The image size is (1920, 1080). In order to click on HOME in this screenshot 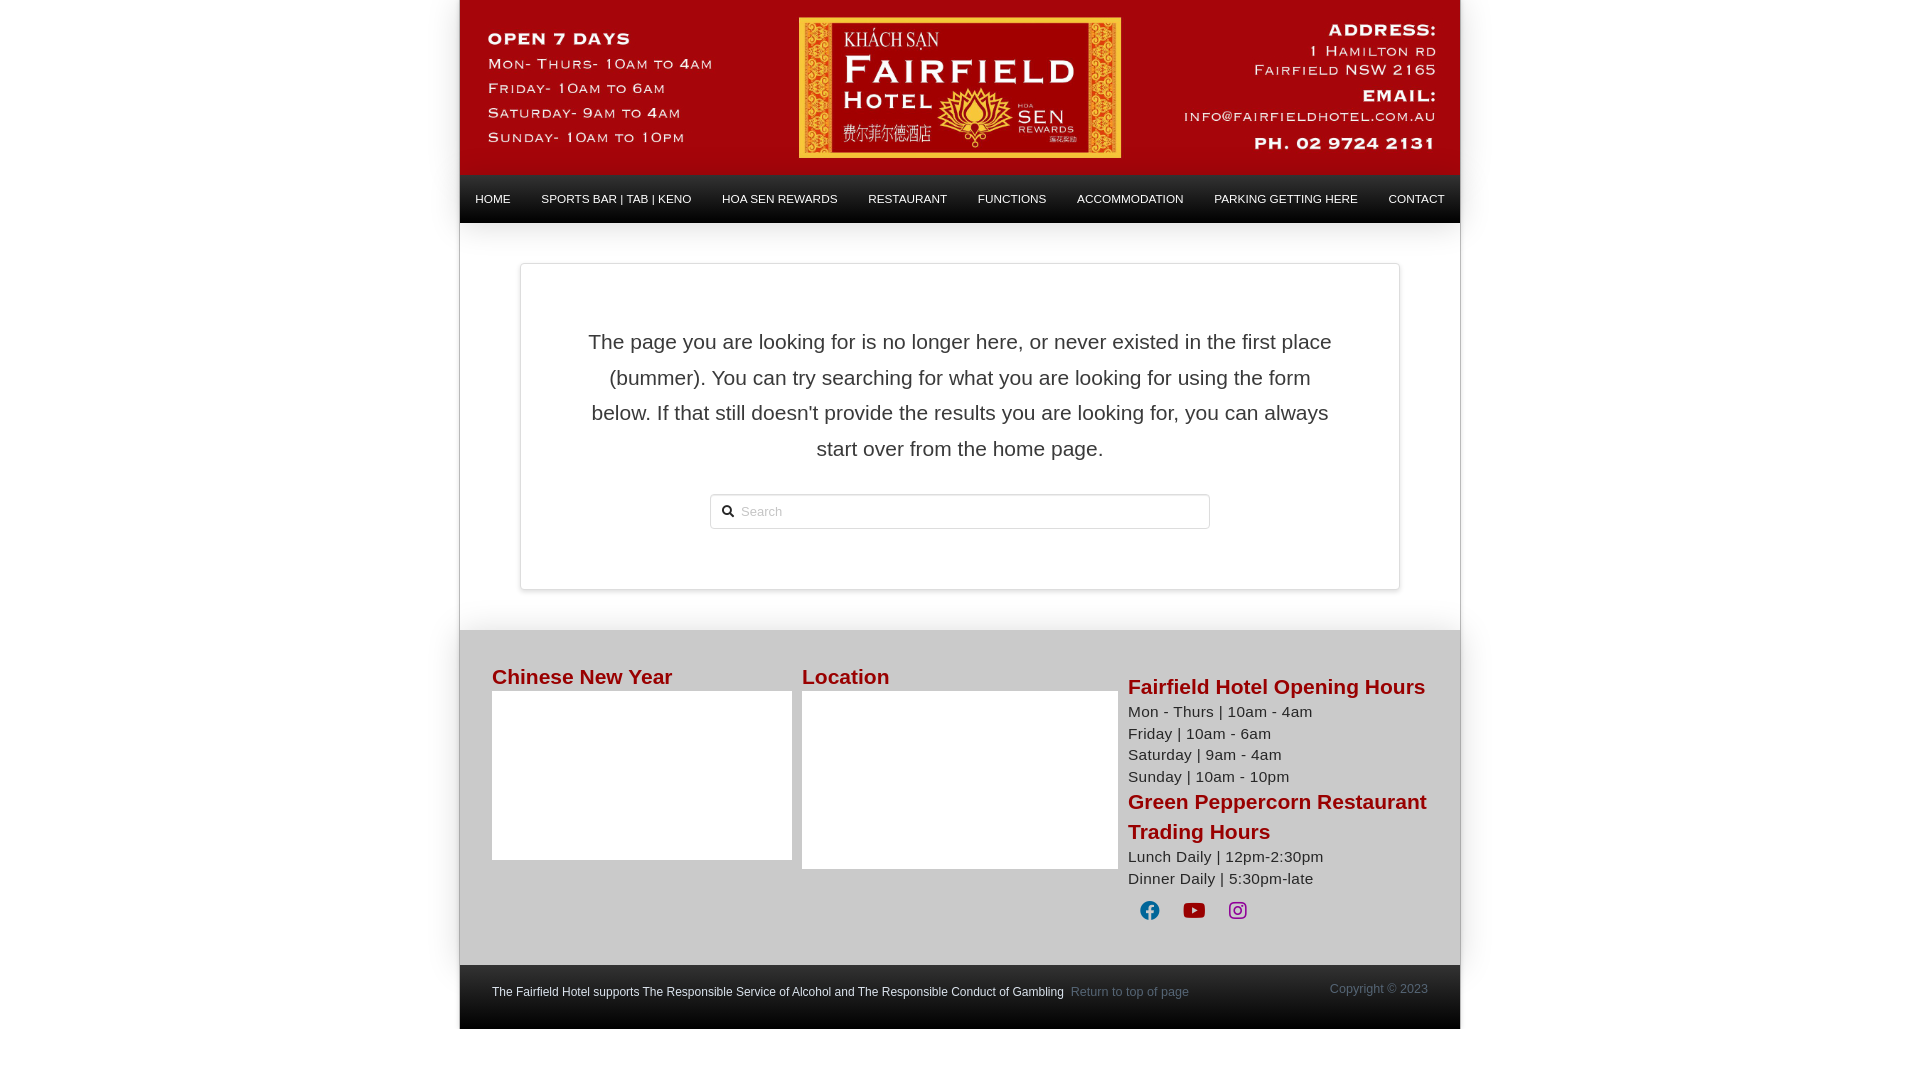, I will do `click(493, 199)`.